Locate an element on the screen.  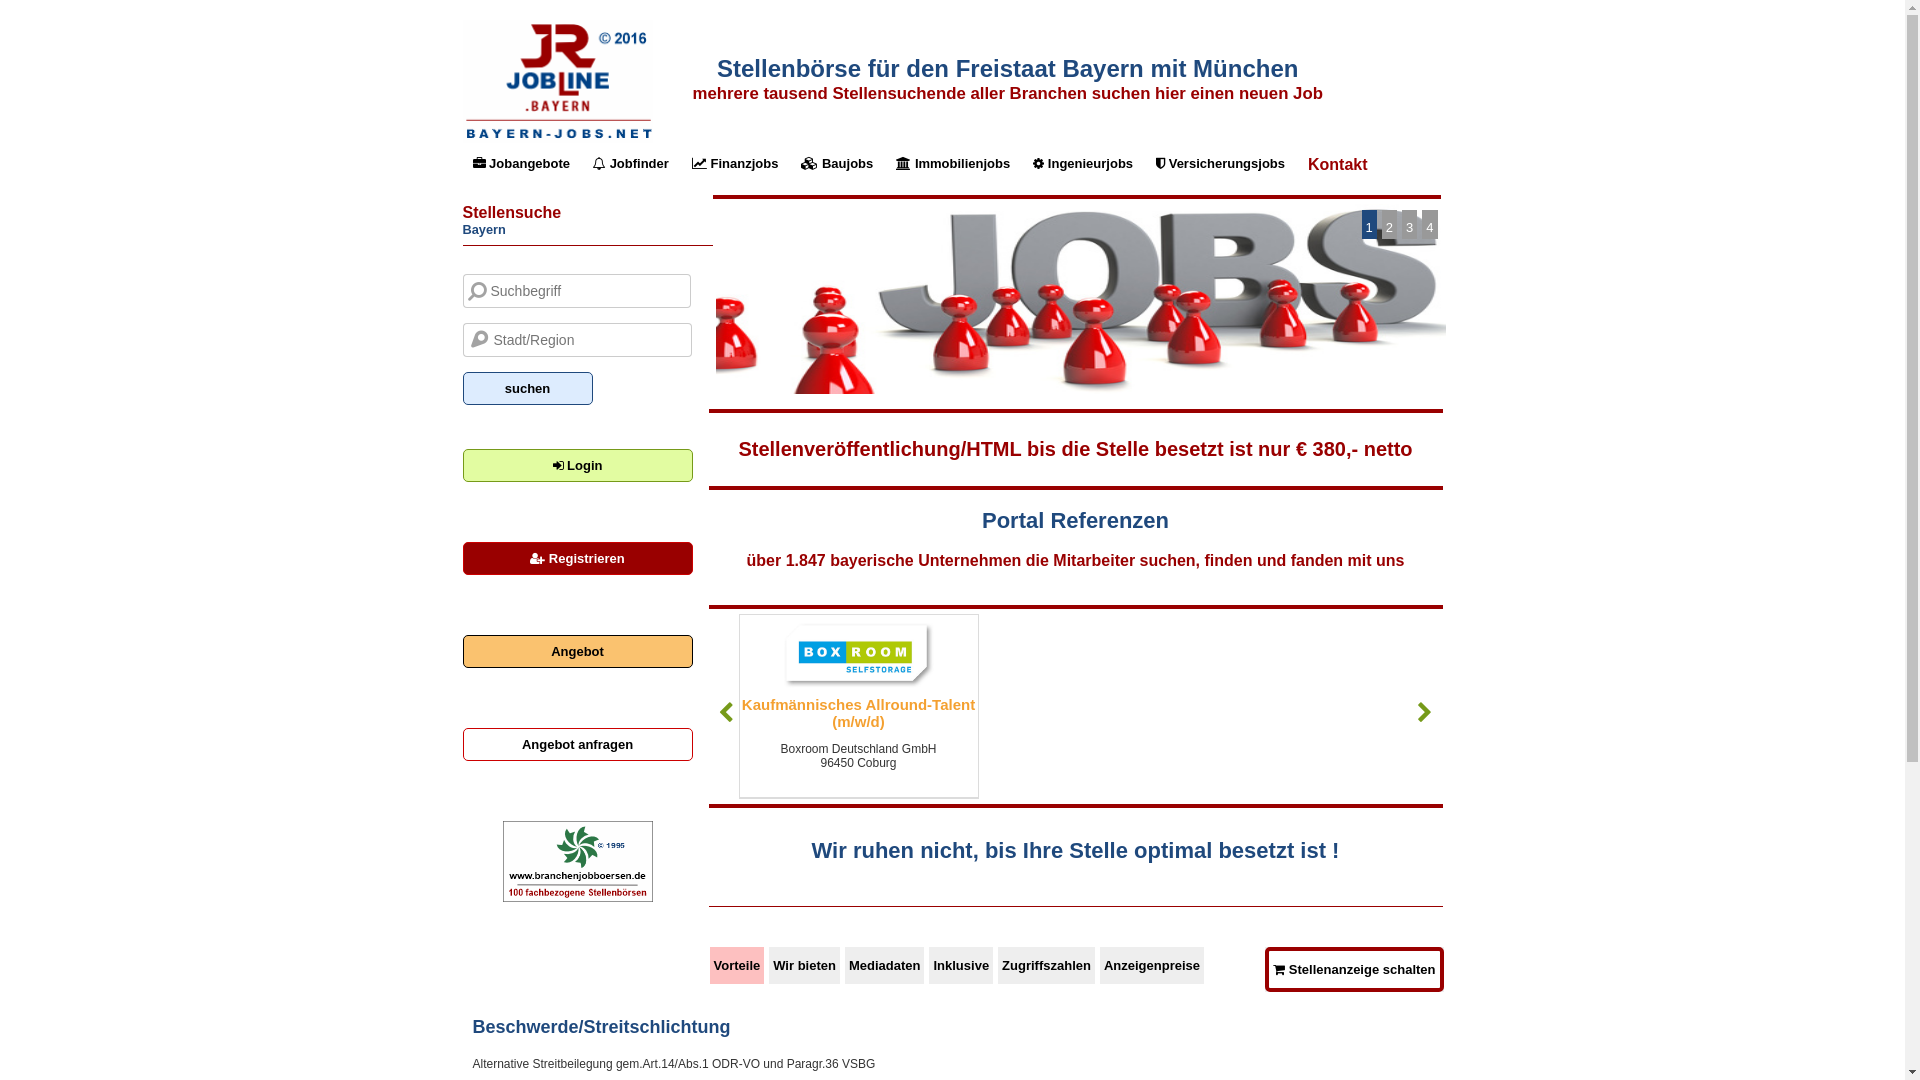
1 is located at coordinates (1370, 224).